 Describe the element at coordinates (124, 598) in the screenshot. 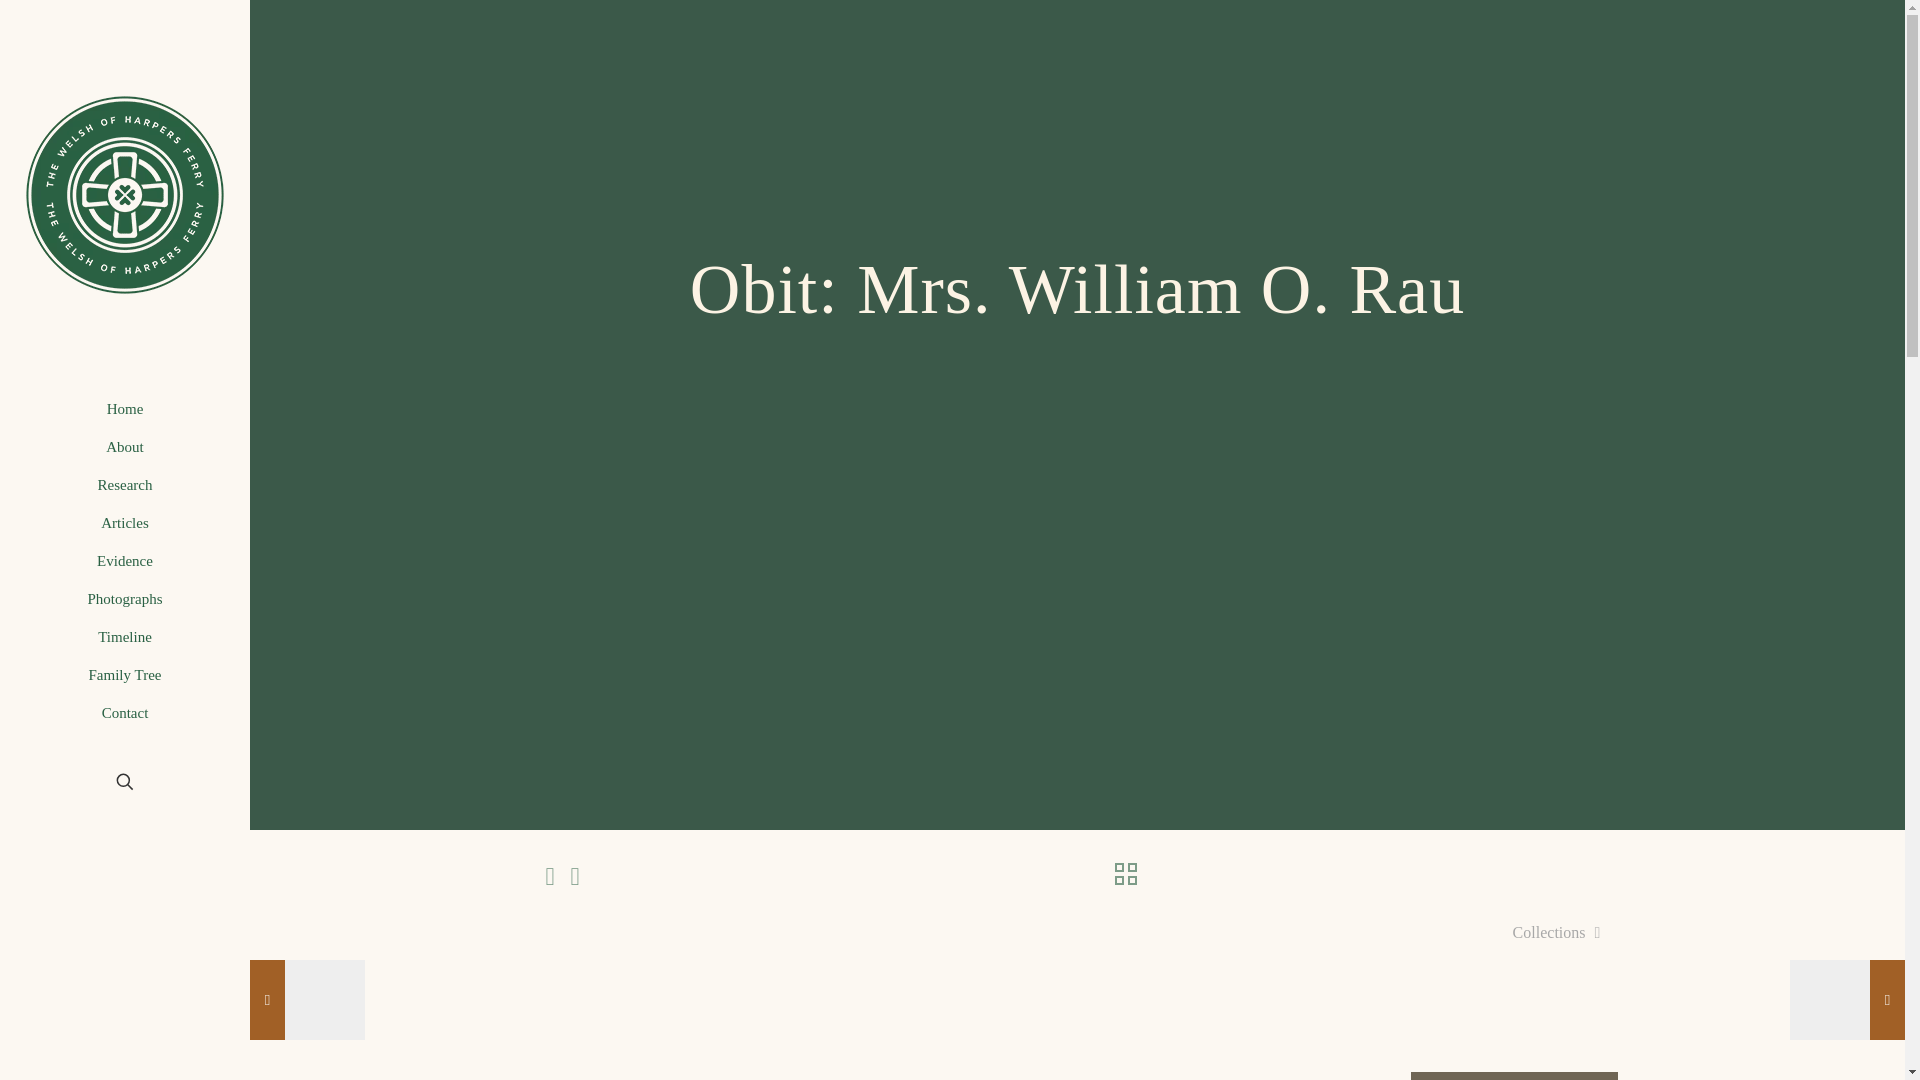

I see `Photographs` at that location.